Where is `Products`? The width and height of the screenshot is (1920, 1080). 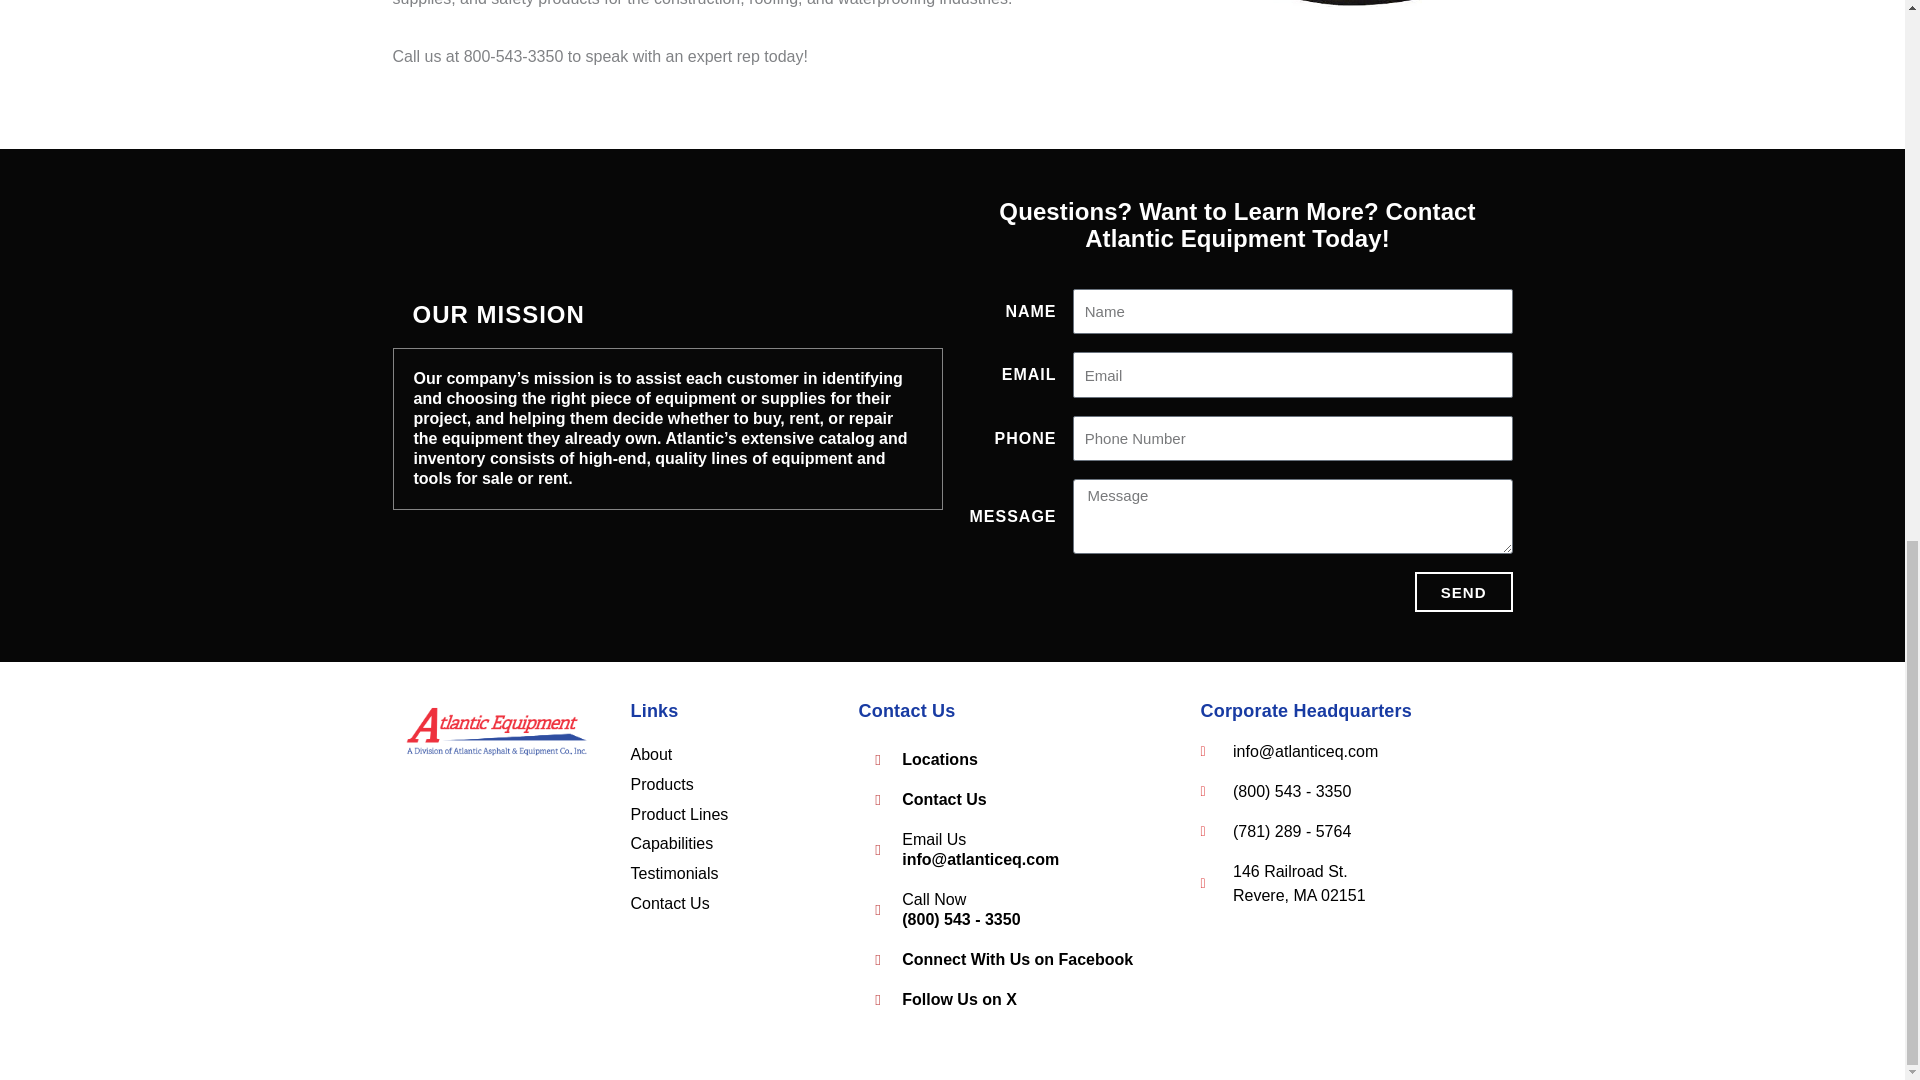 Products is located at coordinates (661, 784).